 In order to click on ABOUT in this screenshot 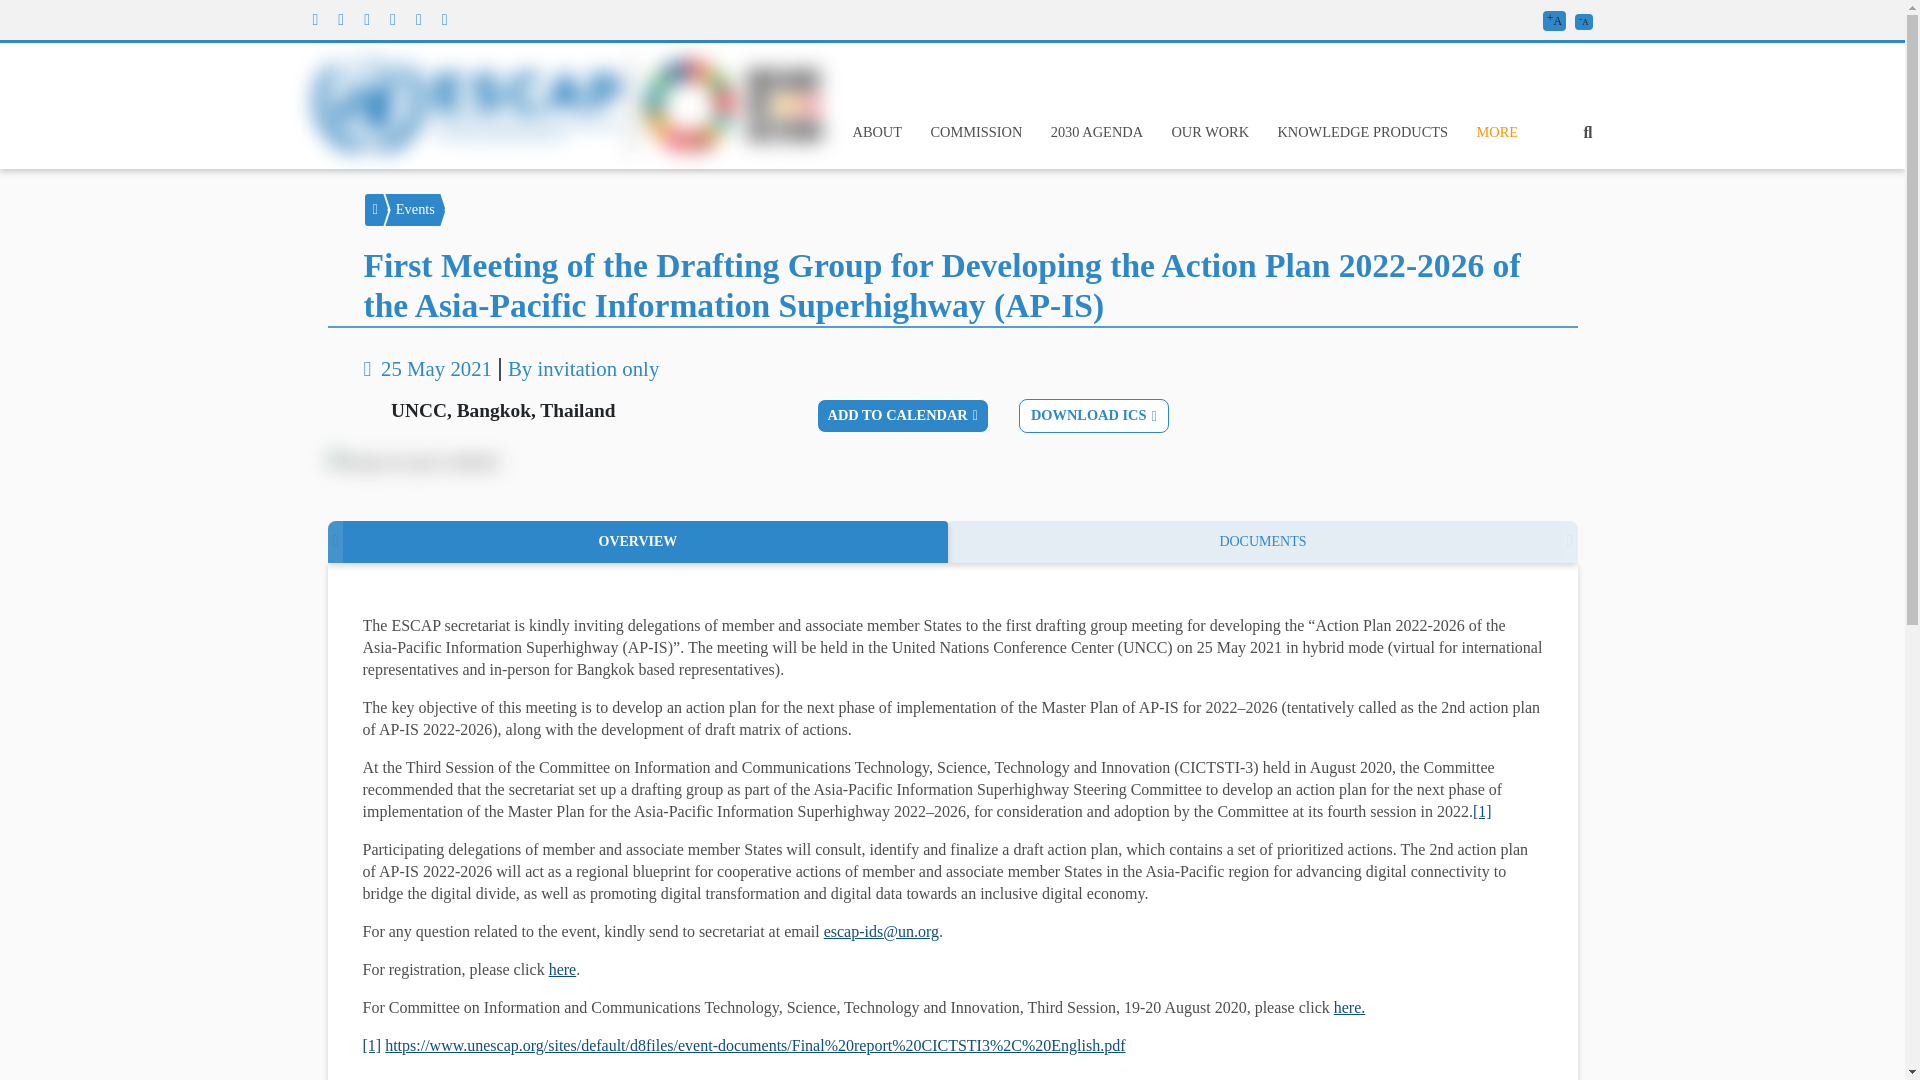, I will do `click(877, 132)`.